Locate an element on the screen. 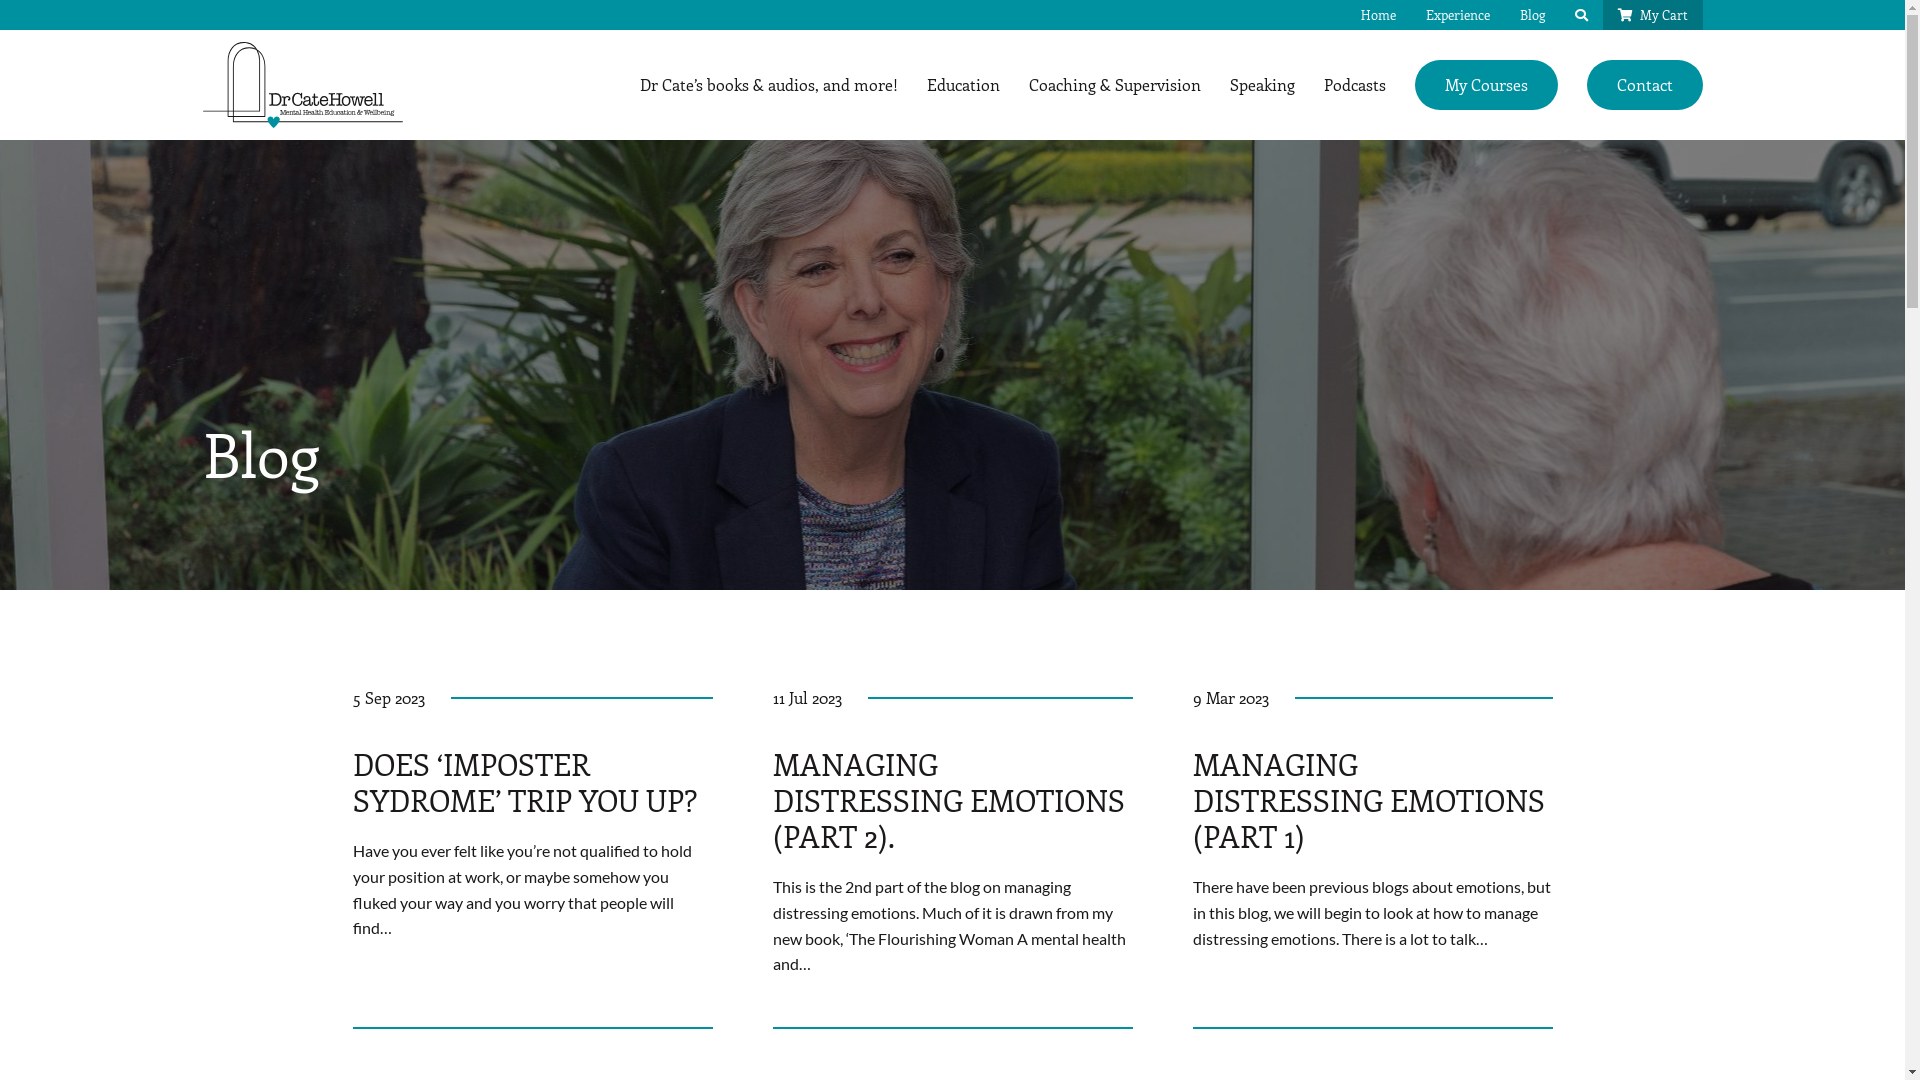 The height and width of the screenshot is (1080, 1920). My Cart is located at coordinates (1652, 15).